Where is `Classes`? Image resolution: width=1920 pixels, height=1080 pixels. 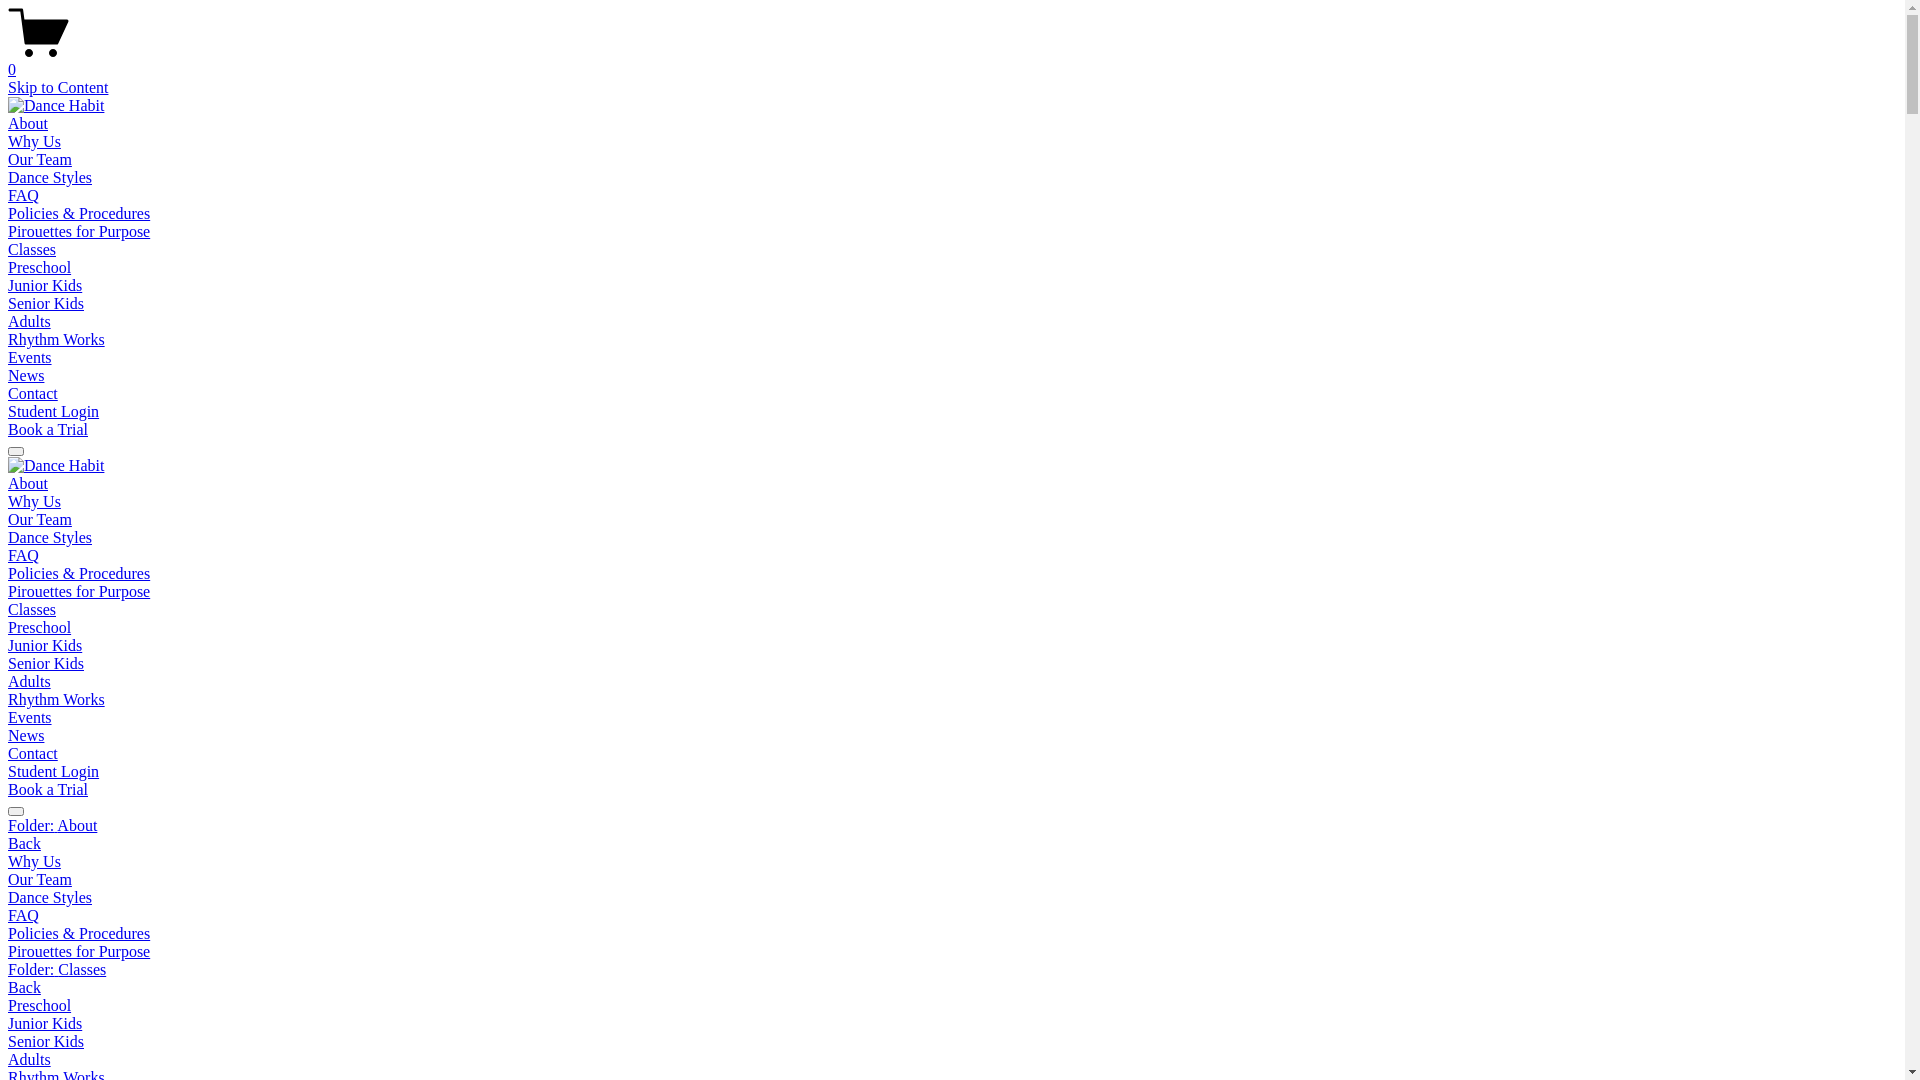 Classes is located at coordinates (32, 250).